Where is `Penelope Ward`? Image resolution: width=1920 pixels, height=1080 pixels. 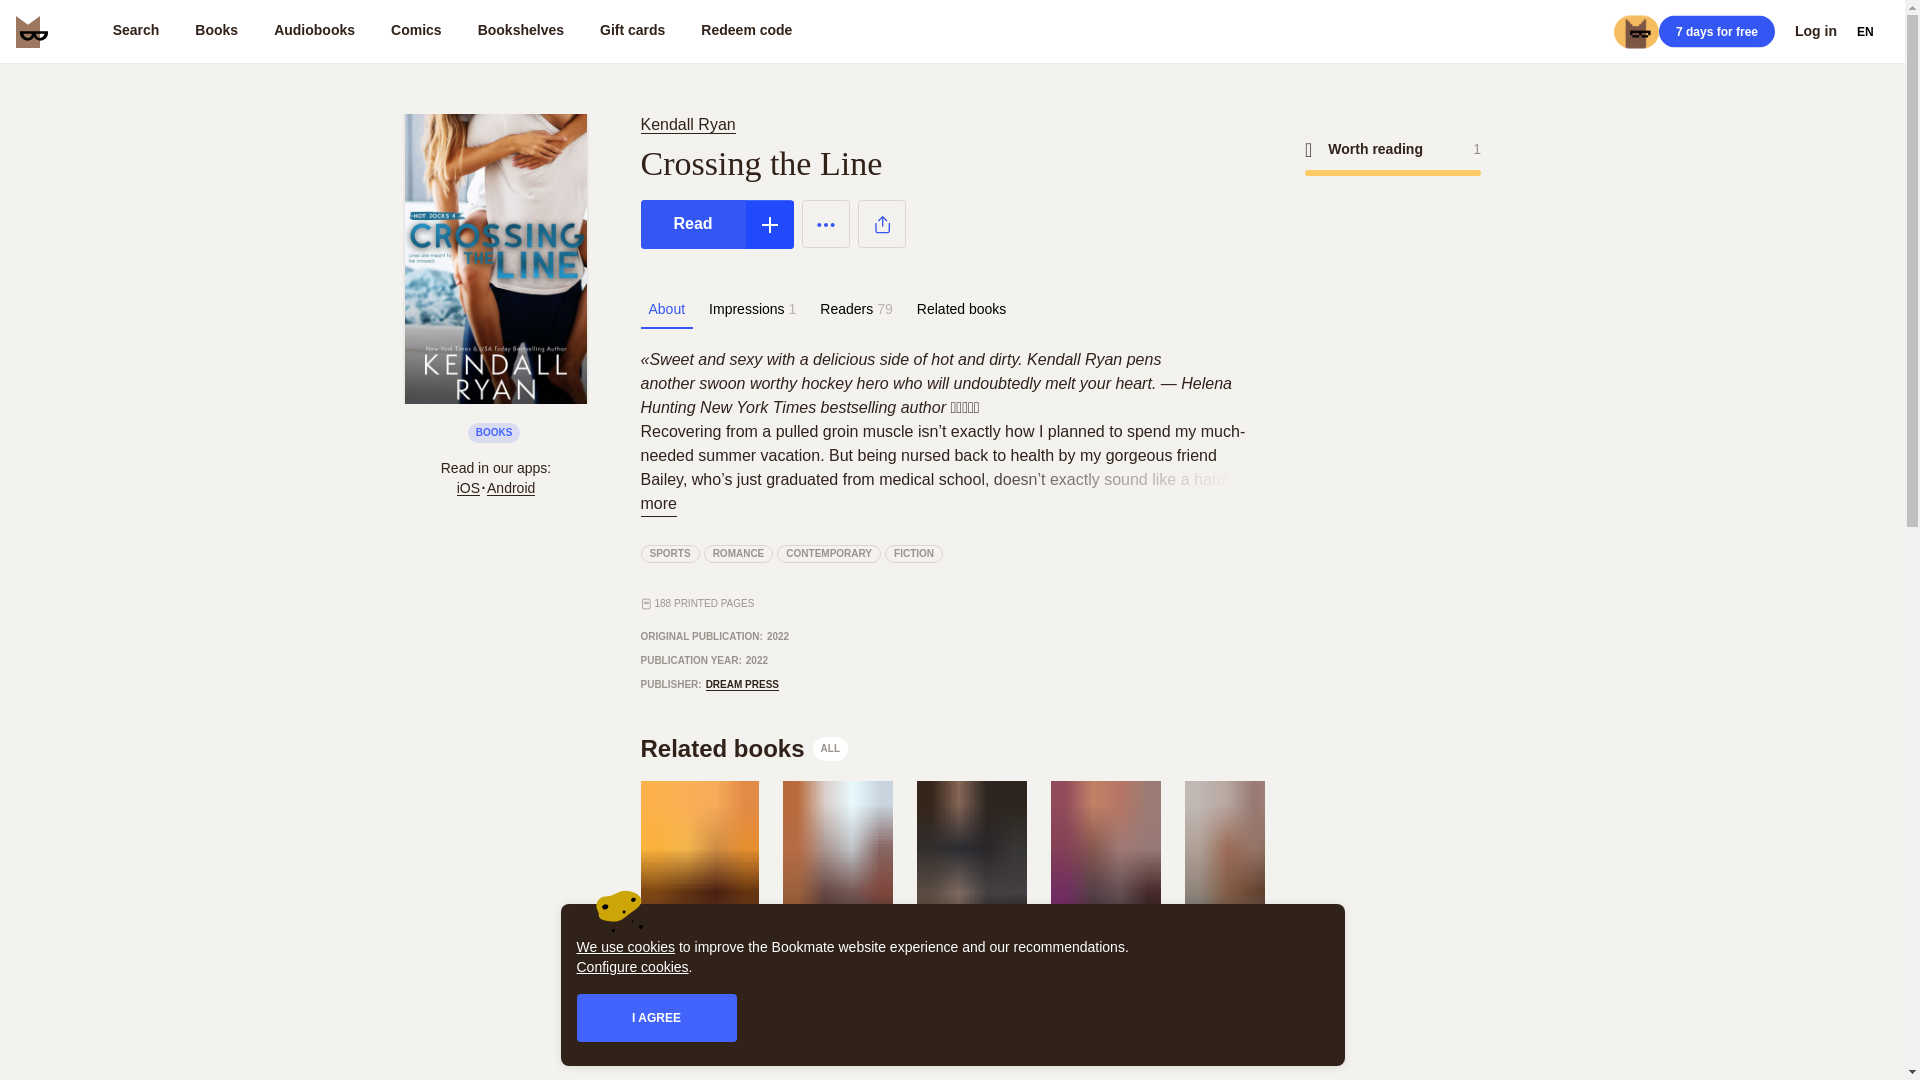
Penelope Ward is located at coordinates (969, 974).